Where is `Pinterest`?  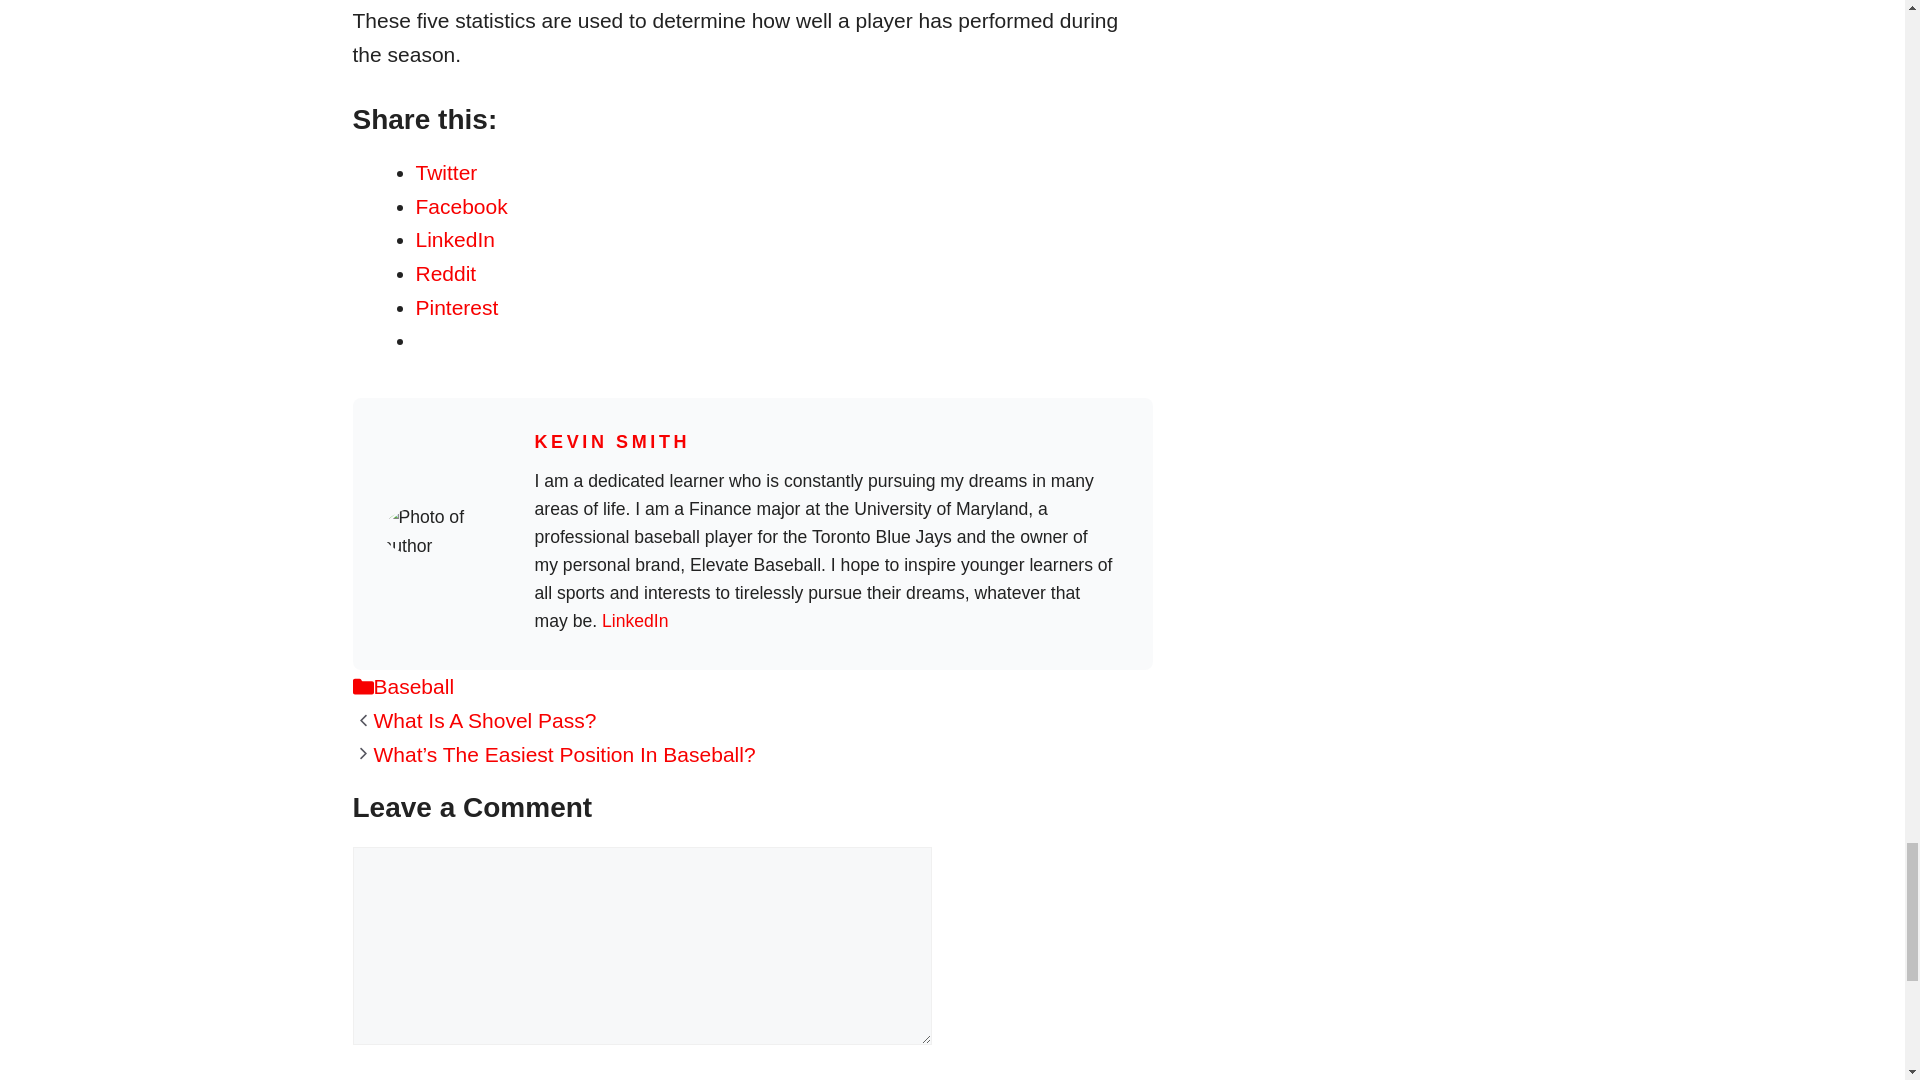 Pinterest is located at coordinates (458, 306).